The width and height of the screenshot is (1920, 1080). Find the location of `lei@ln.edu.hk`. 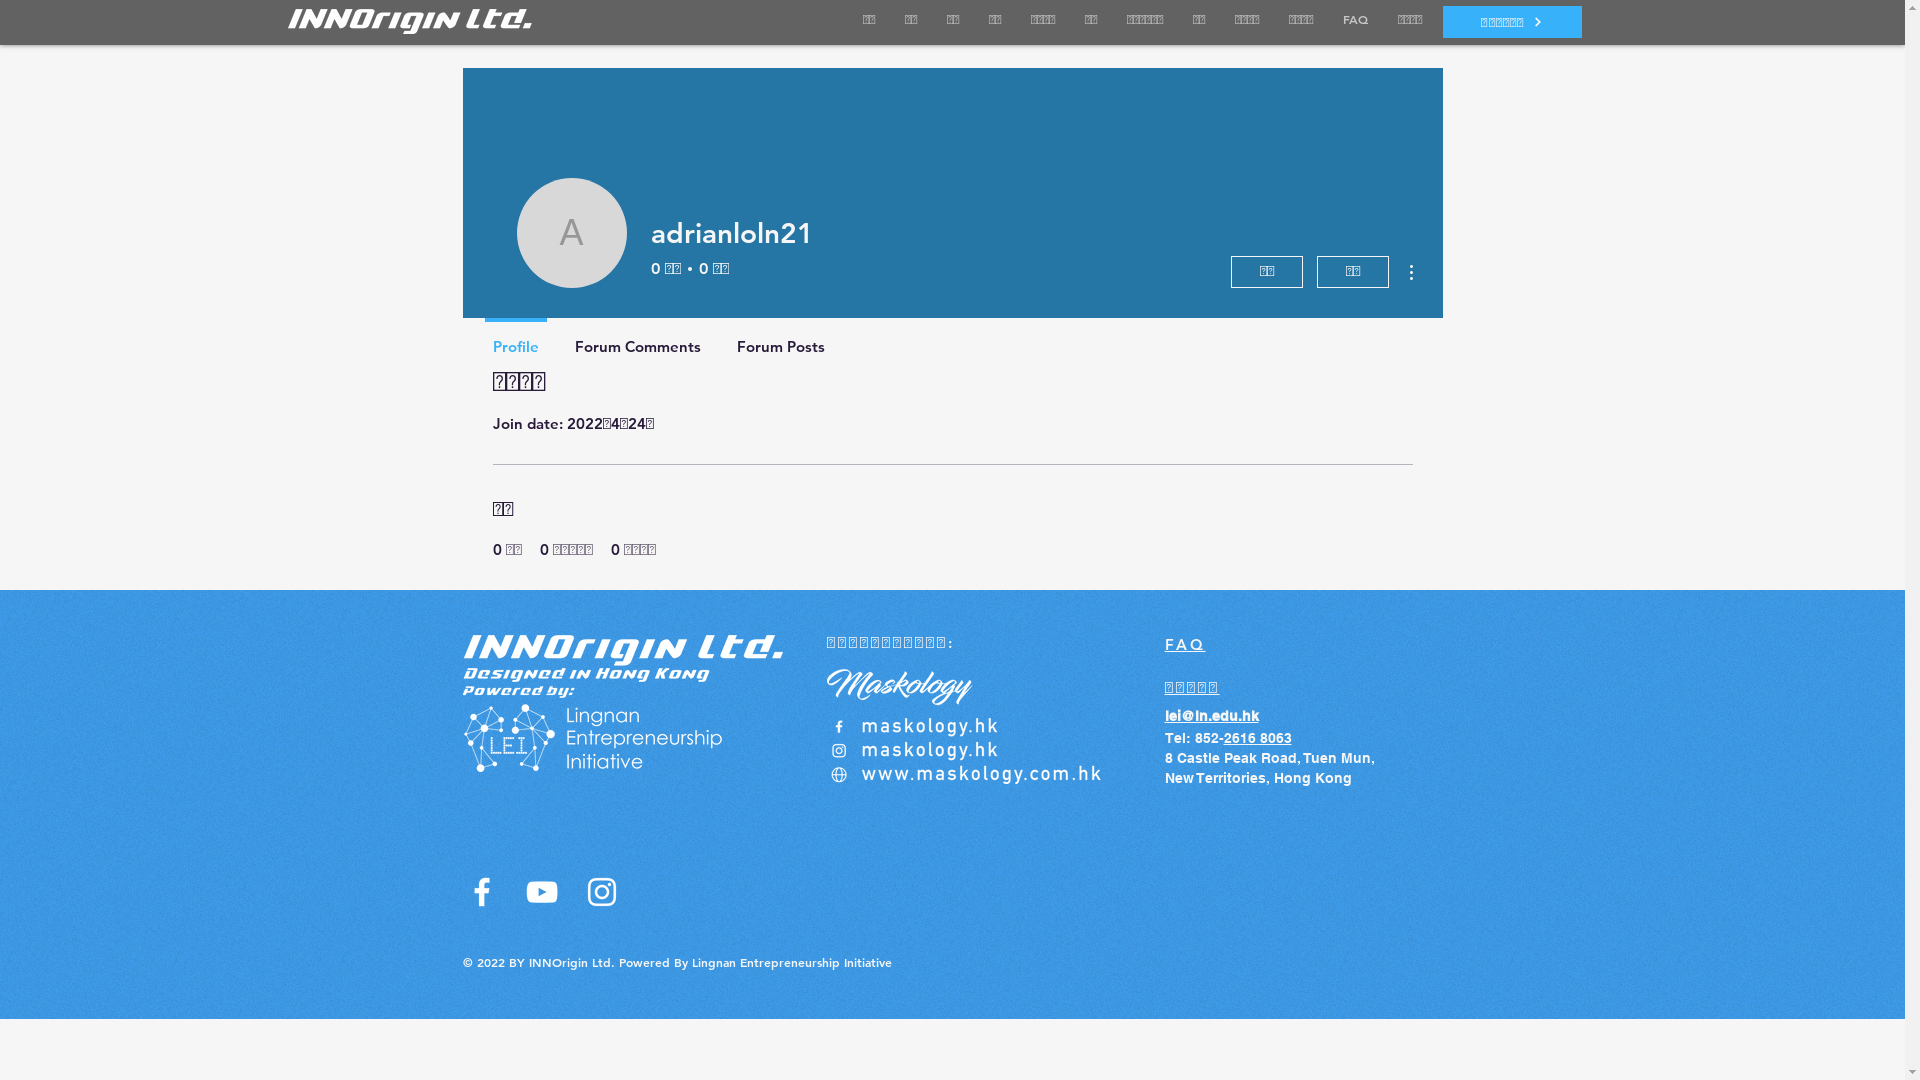

lei@ln.edu.hk is located at coordinates (1211, 716).